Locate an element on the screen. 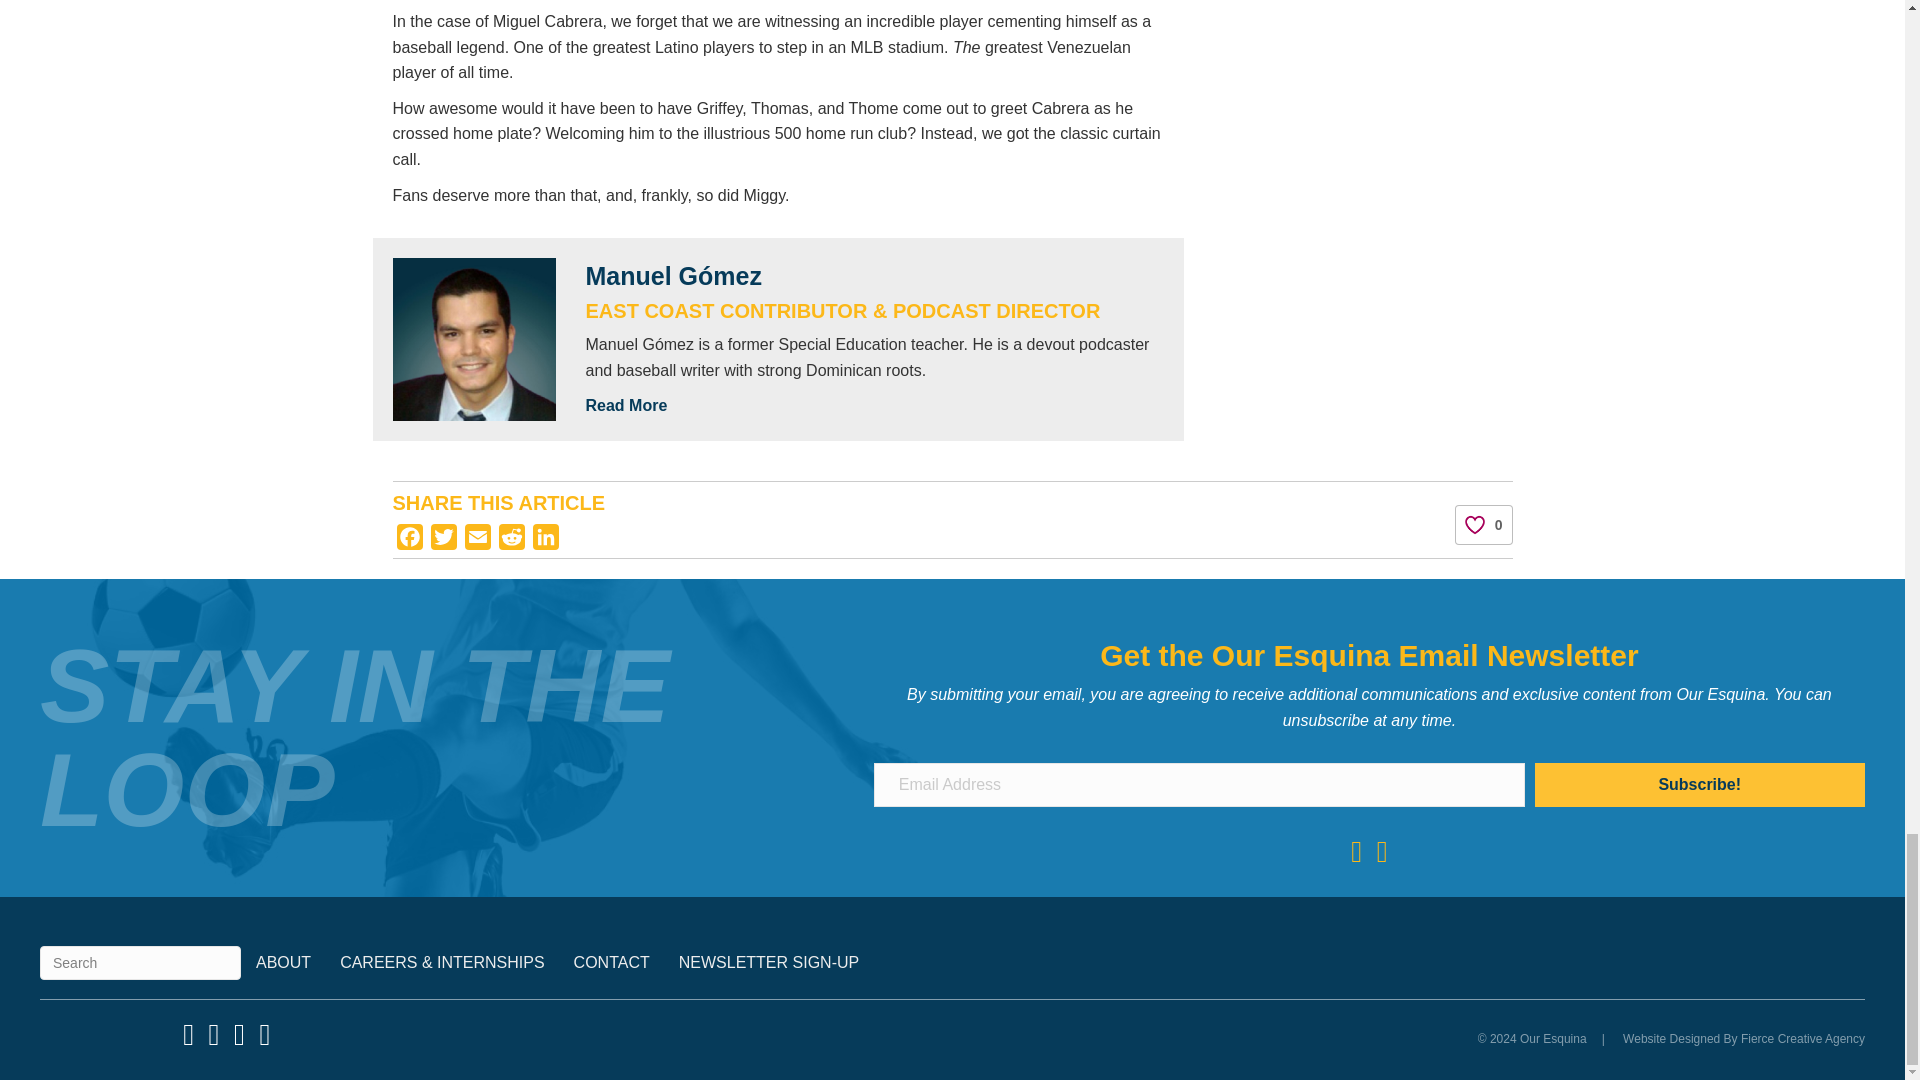 The width and height of the screenshot is (1920, 1080). Reddit is located at coordinates (510, 540).